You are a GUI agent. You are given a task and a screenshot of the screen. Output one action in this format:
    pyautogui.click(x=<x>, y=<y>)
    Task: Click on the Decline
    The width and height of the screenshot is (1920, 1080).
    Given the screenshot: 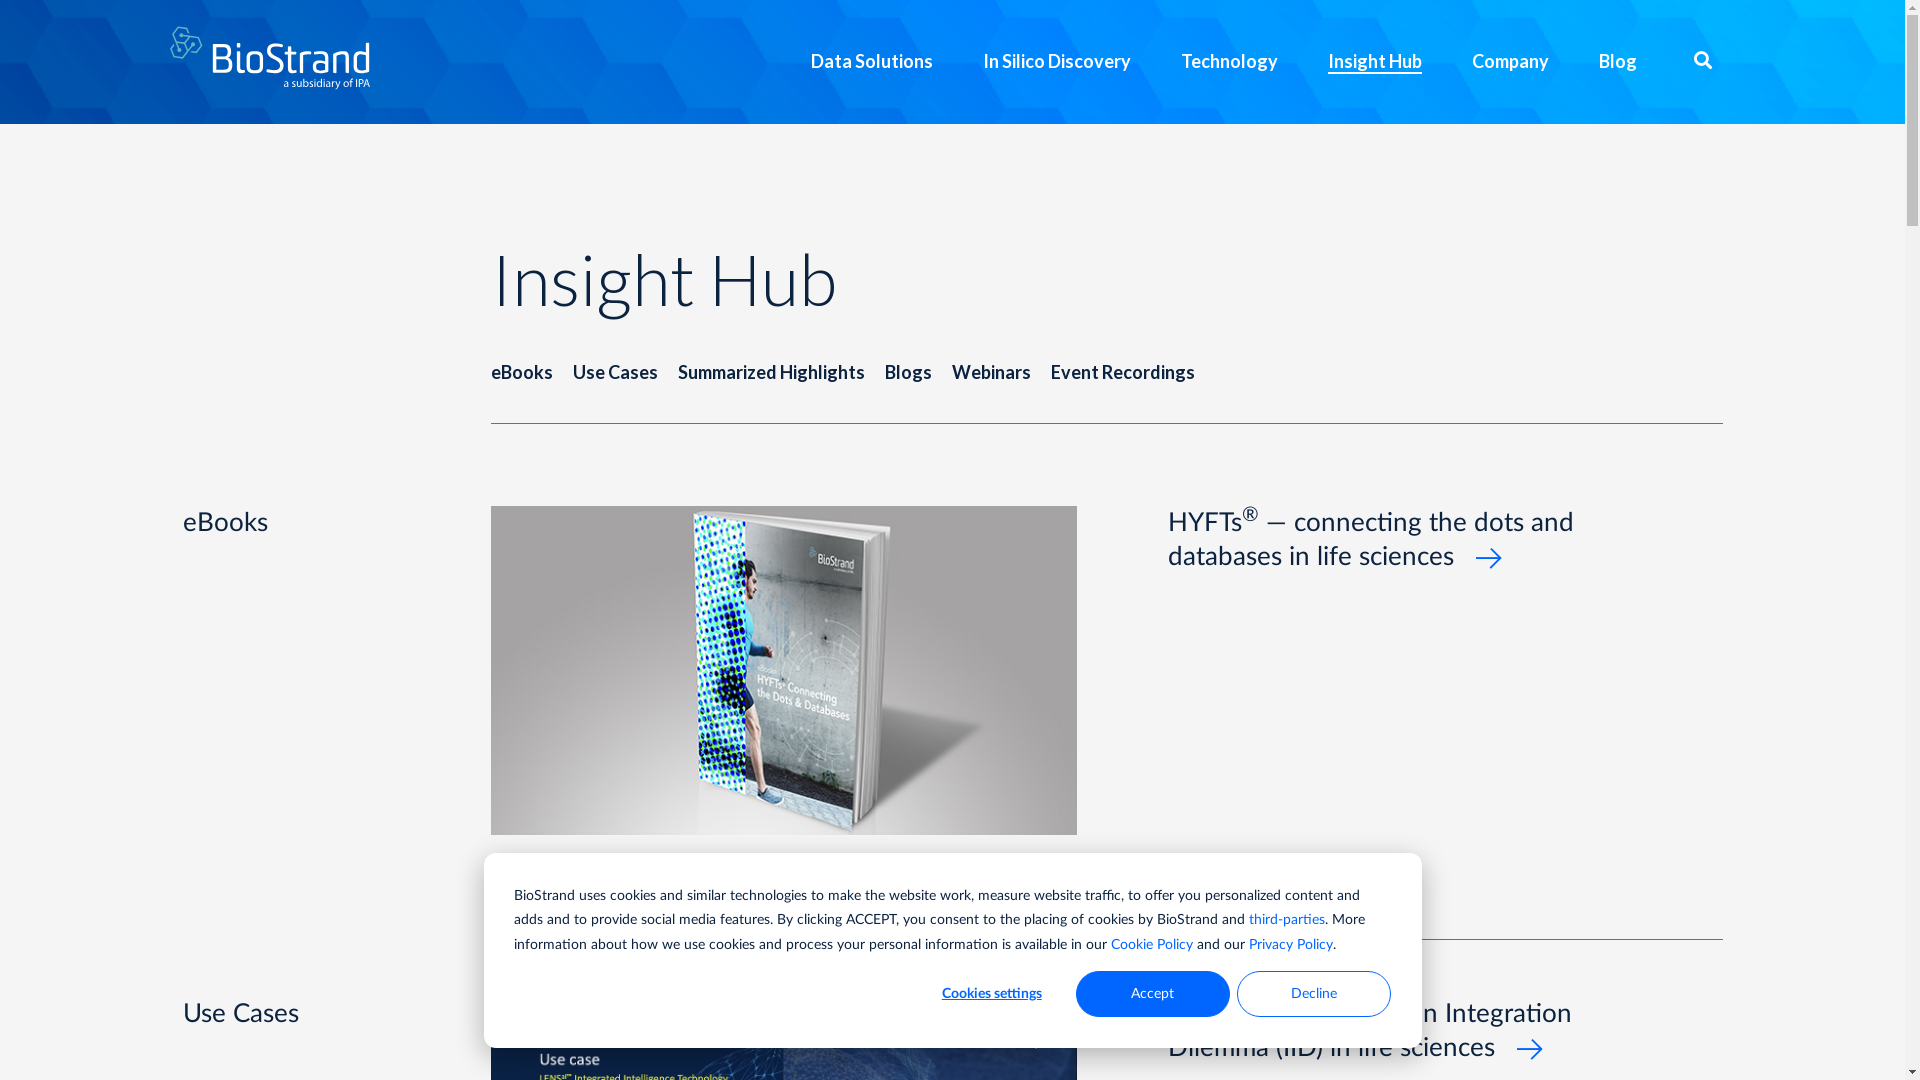 What is the action you would take?
    pyautogui.click(x=1314, y=994)
    